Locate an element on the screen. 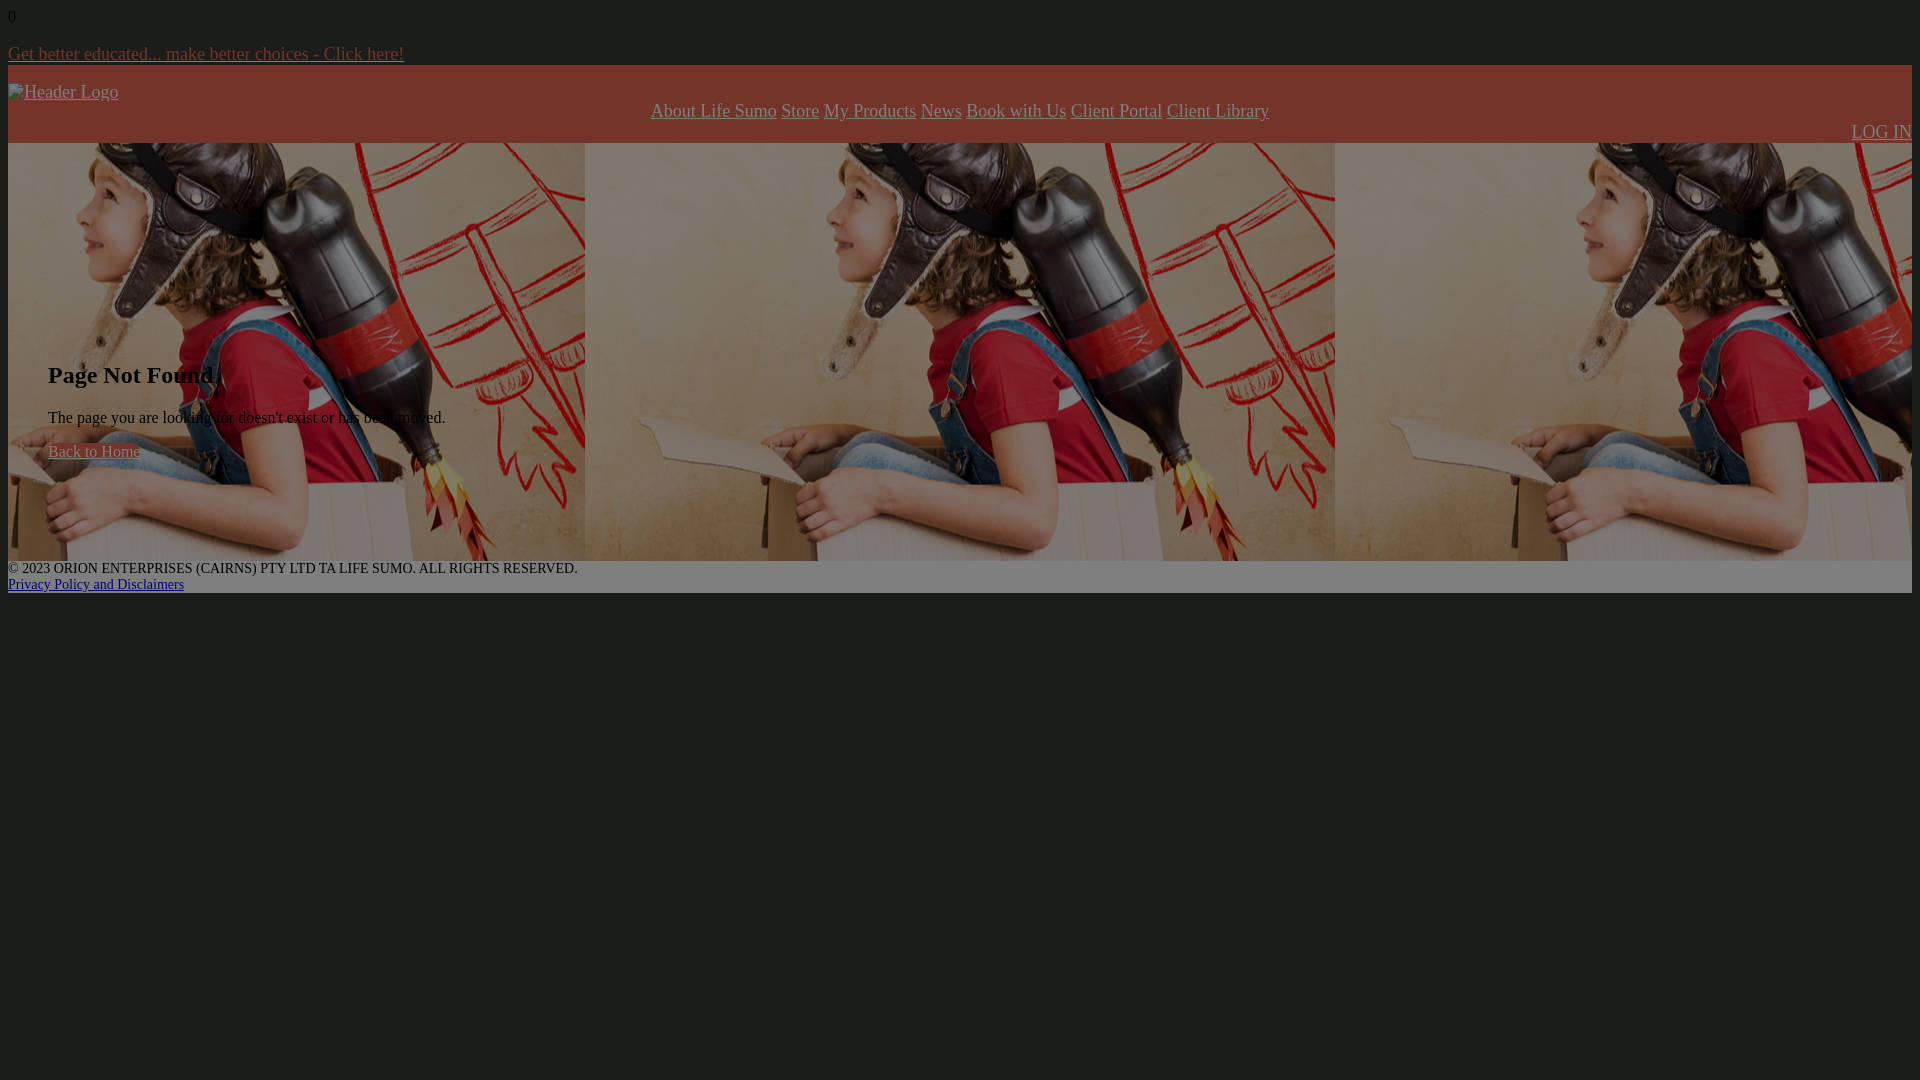  Client Portal is located at coordinates (1117, 111).